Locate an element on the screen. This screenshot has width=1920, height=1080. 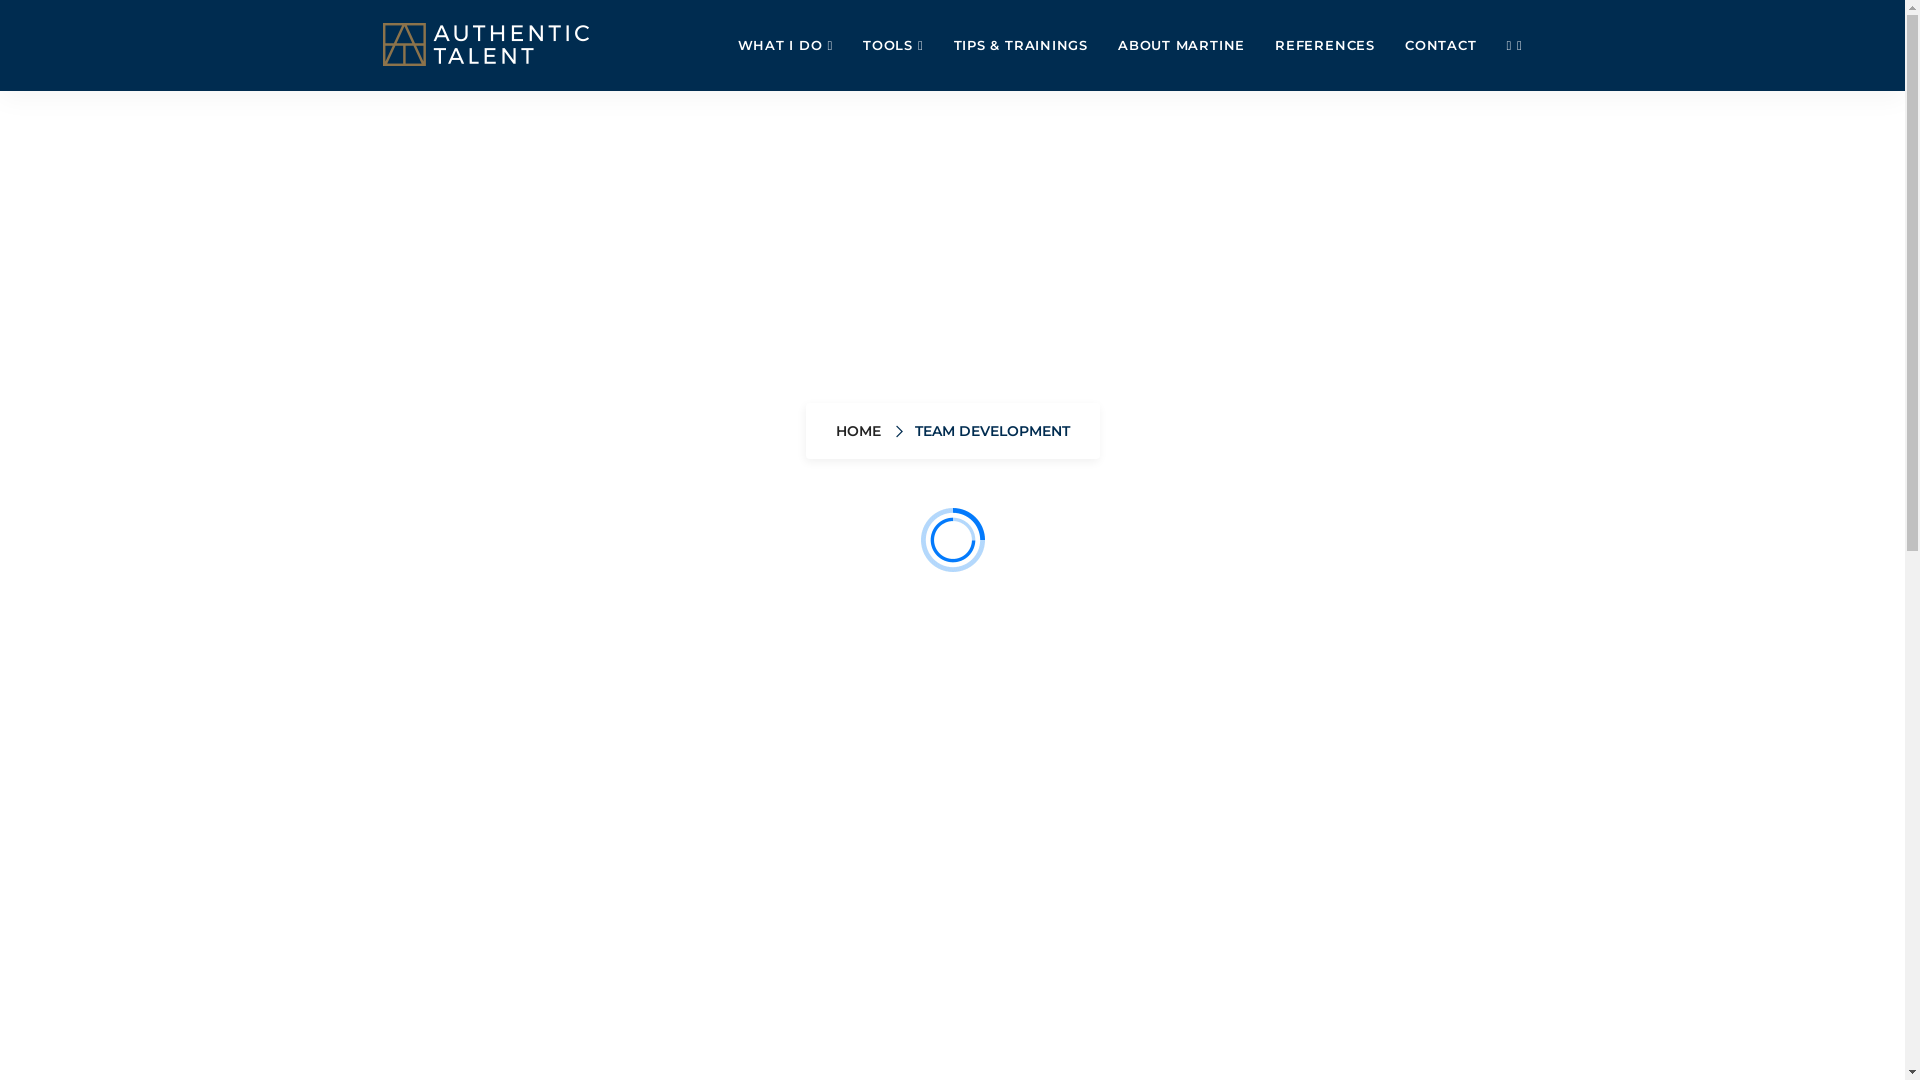
WHAT I DO is located at coordinates (786, 46).